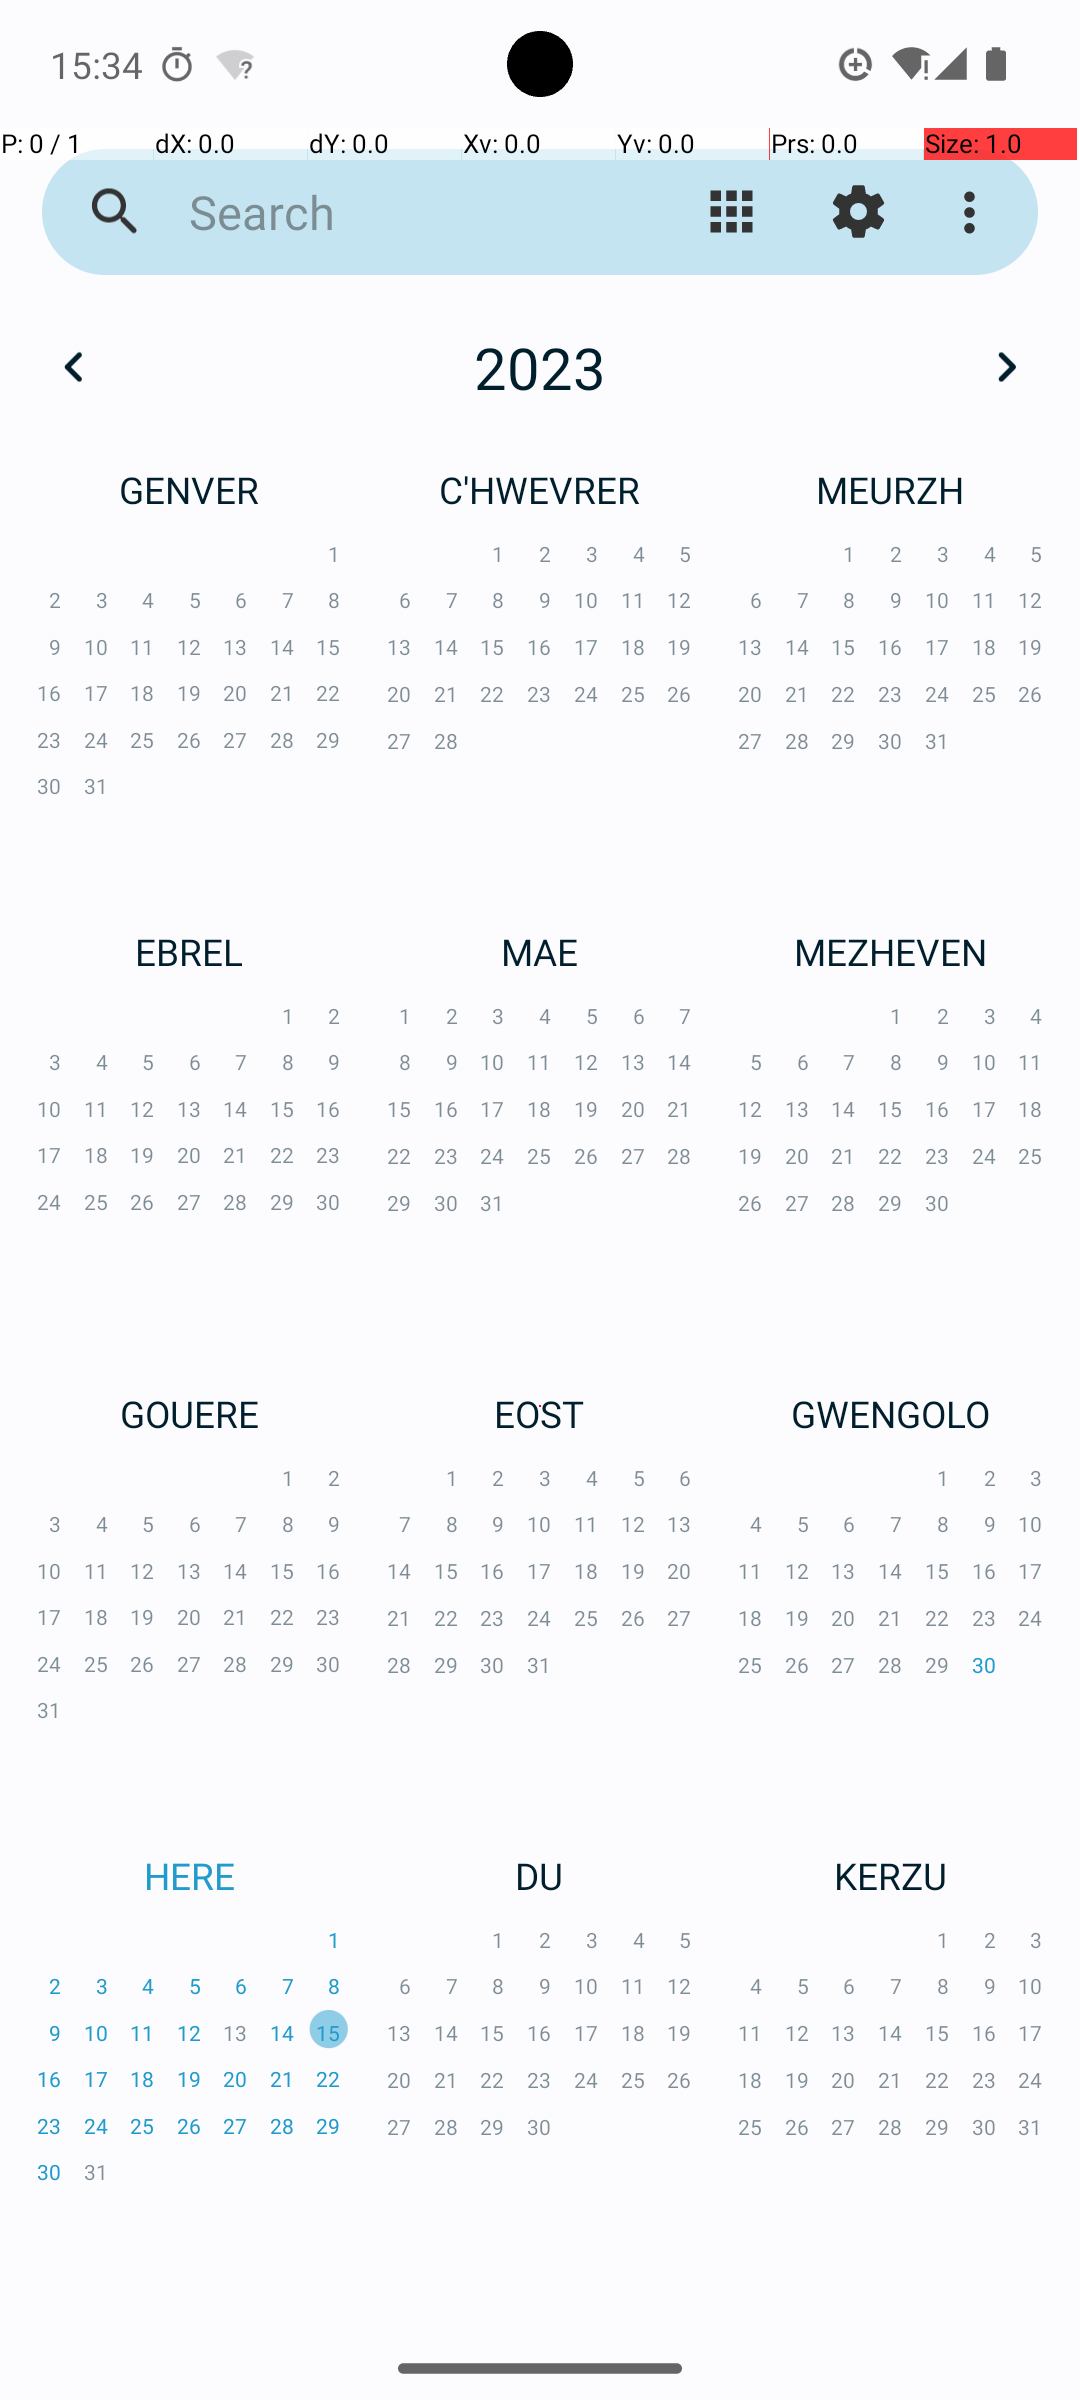 Image resolution: width=1080 pixels, height=2400 pixels. What do you see at coordinates (189, 1876) in the screenshot?
I see `HERE` at bounding box center [189, 1876].